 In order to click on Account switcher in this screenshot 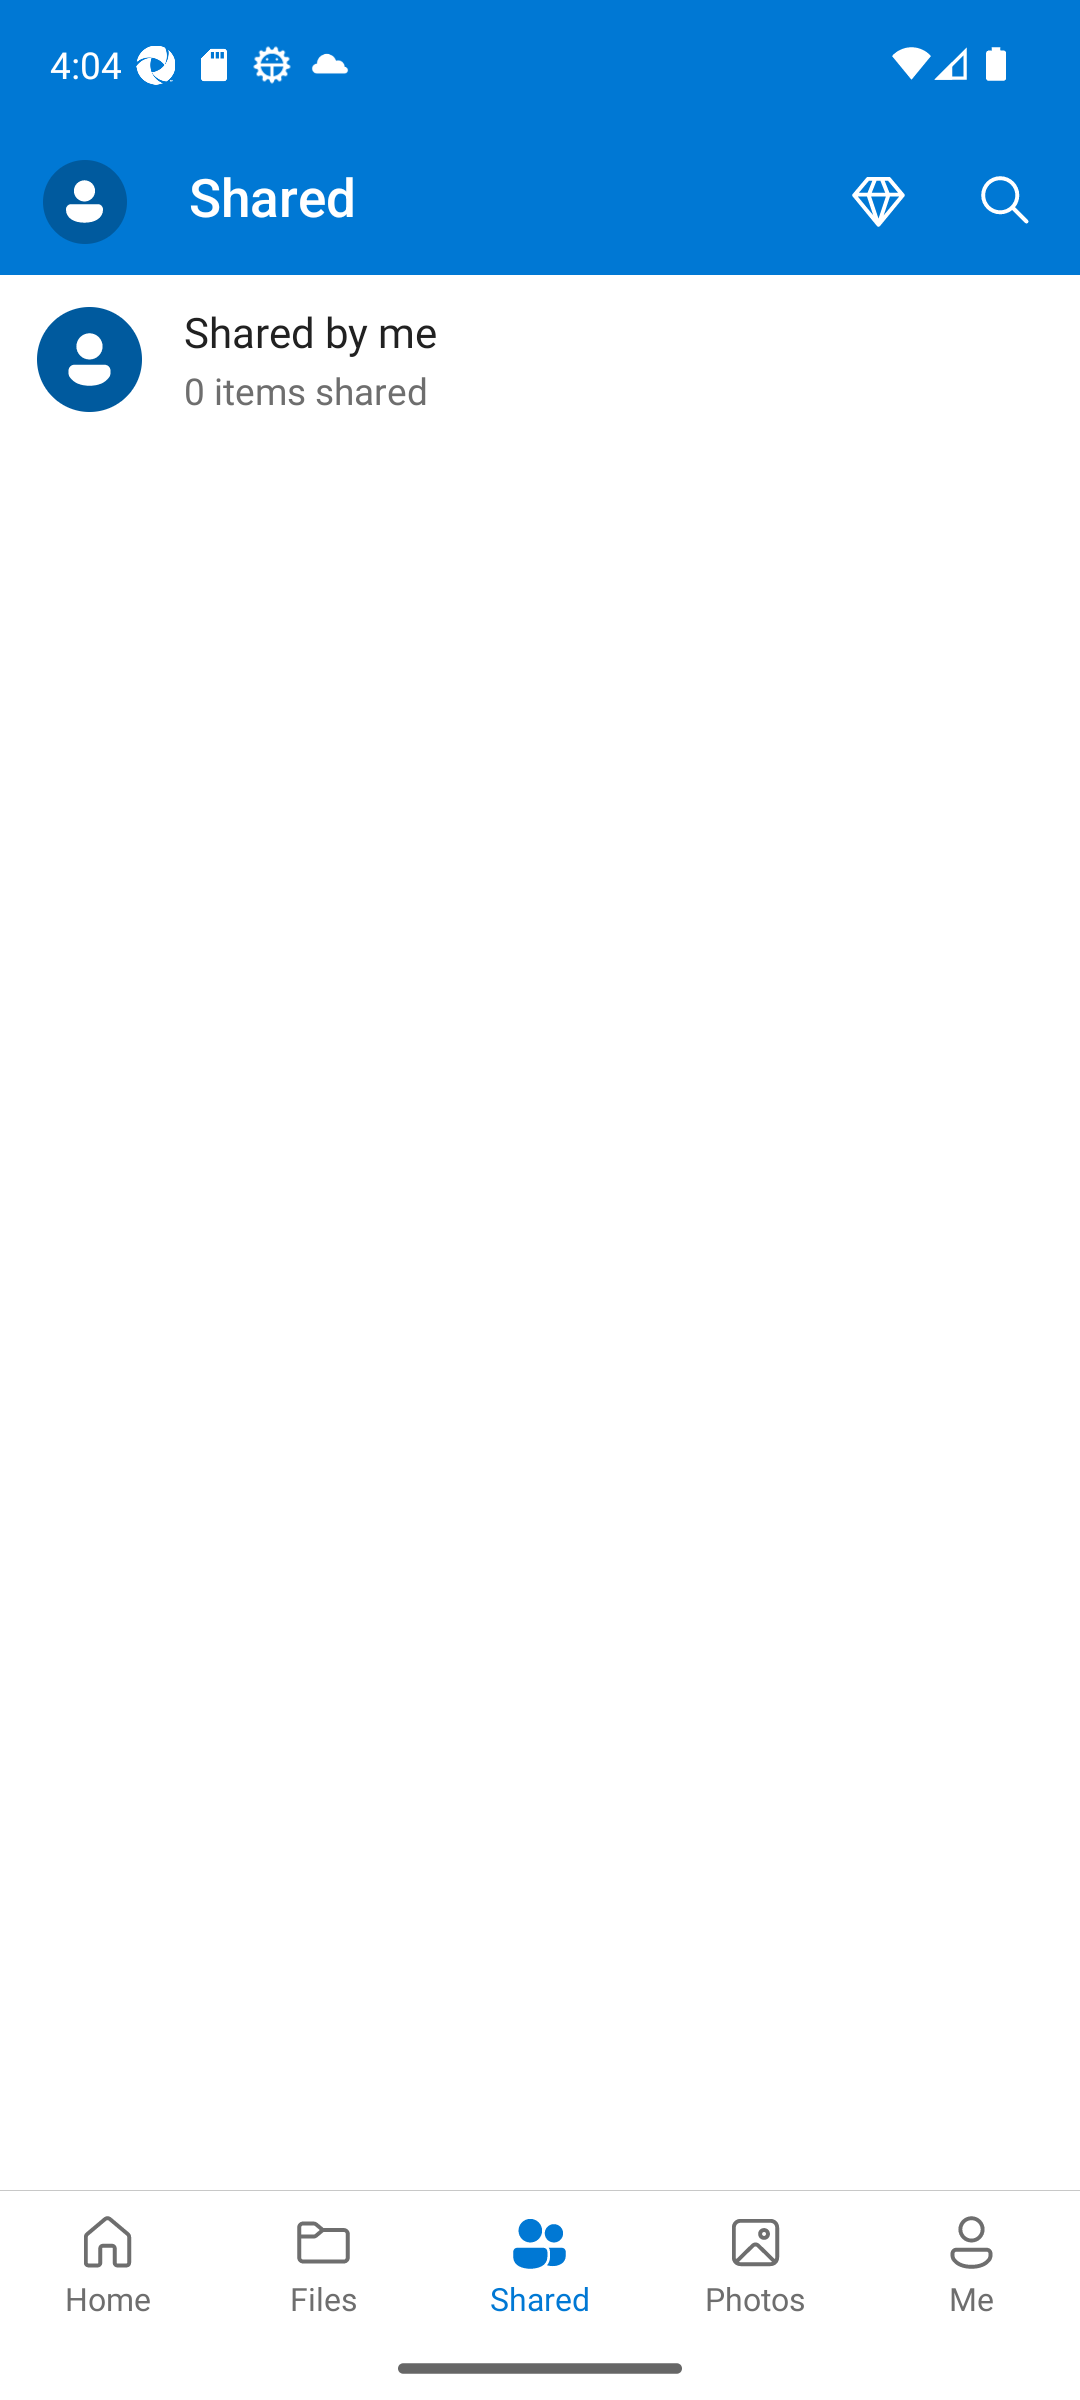, I will do `click(84, 202)`.